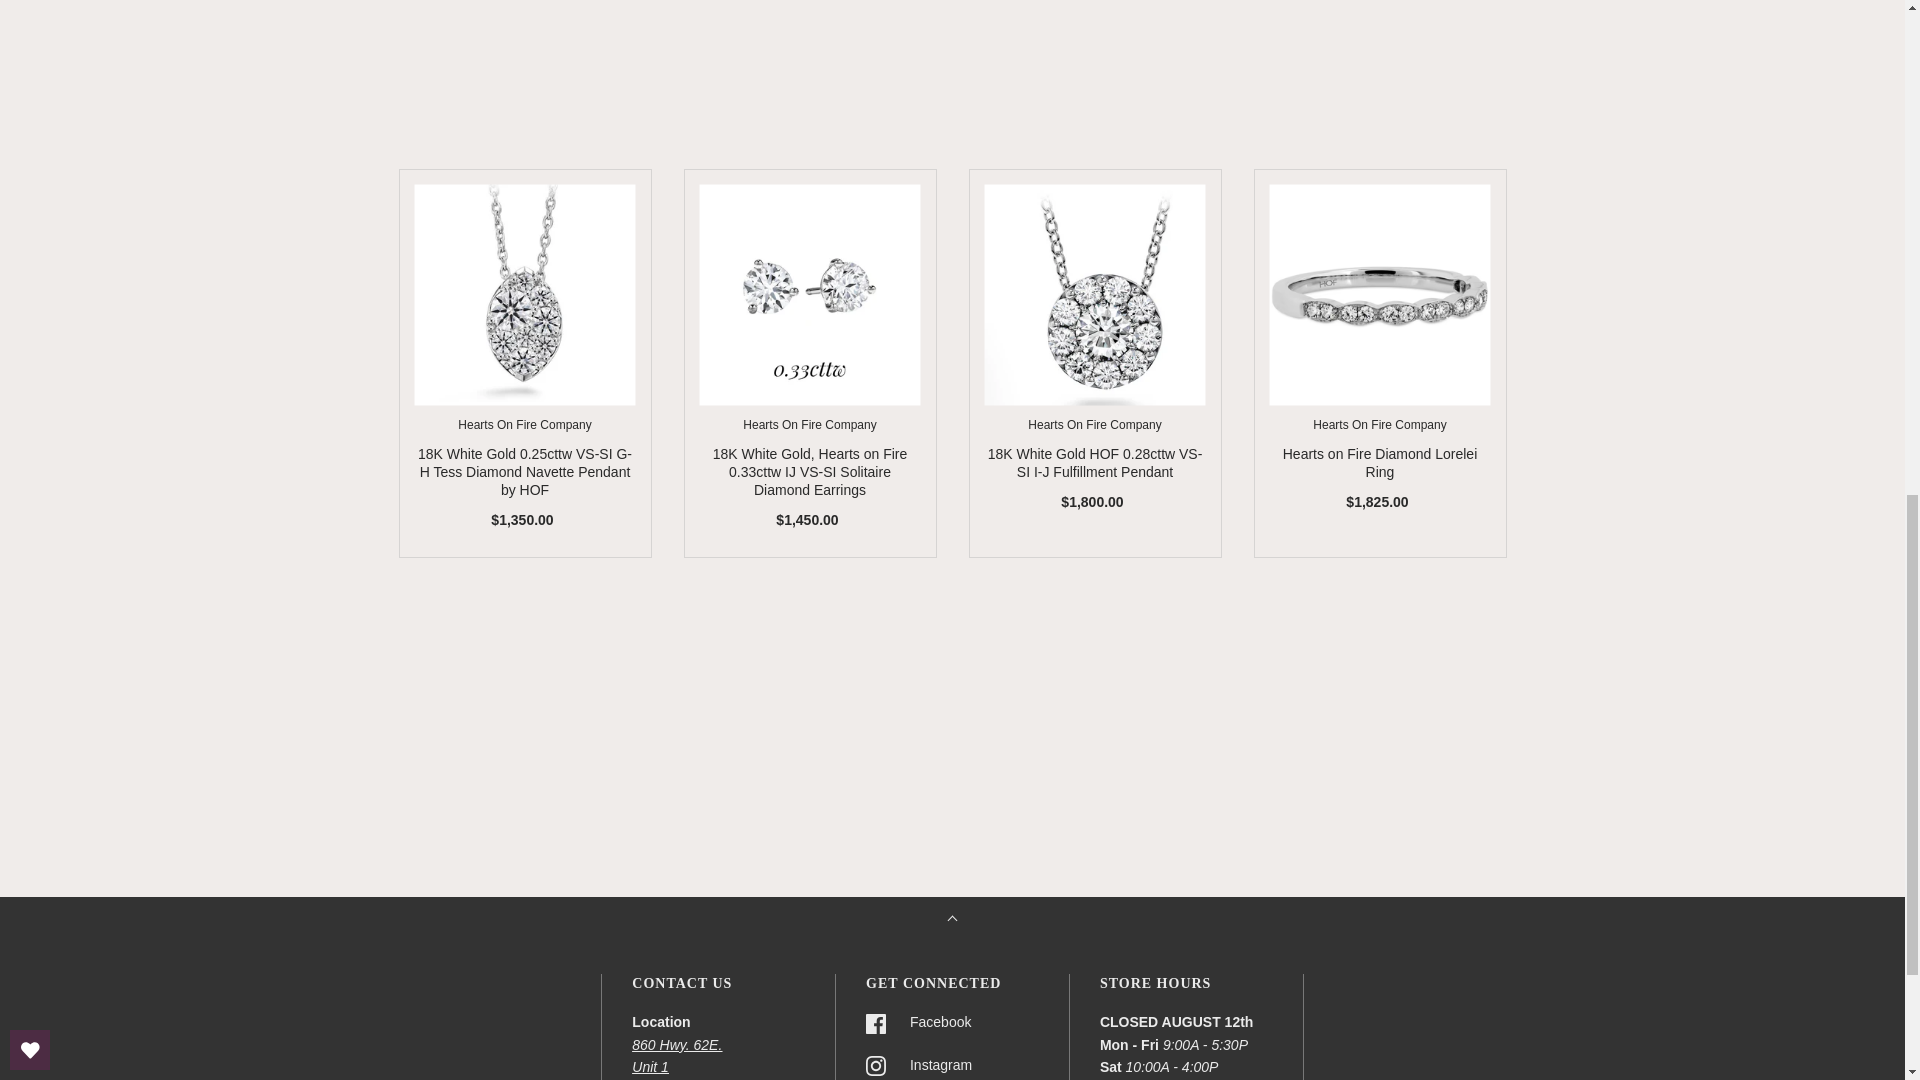 The width and height of the screenshot is (1920, 1080). I want to click on Hearts On Fire Company, so click(809, 424).